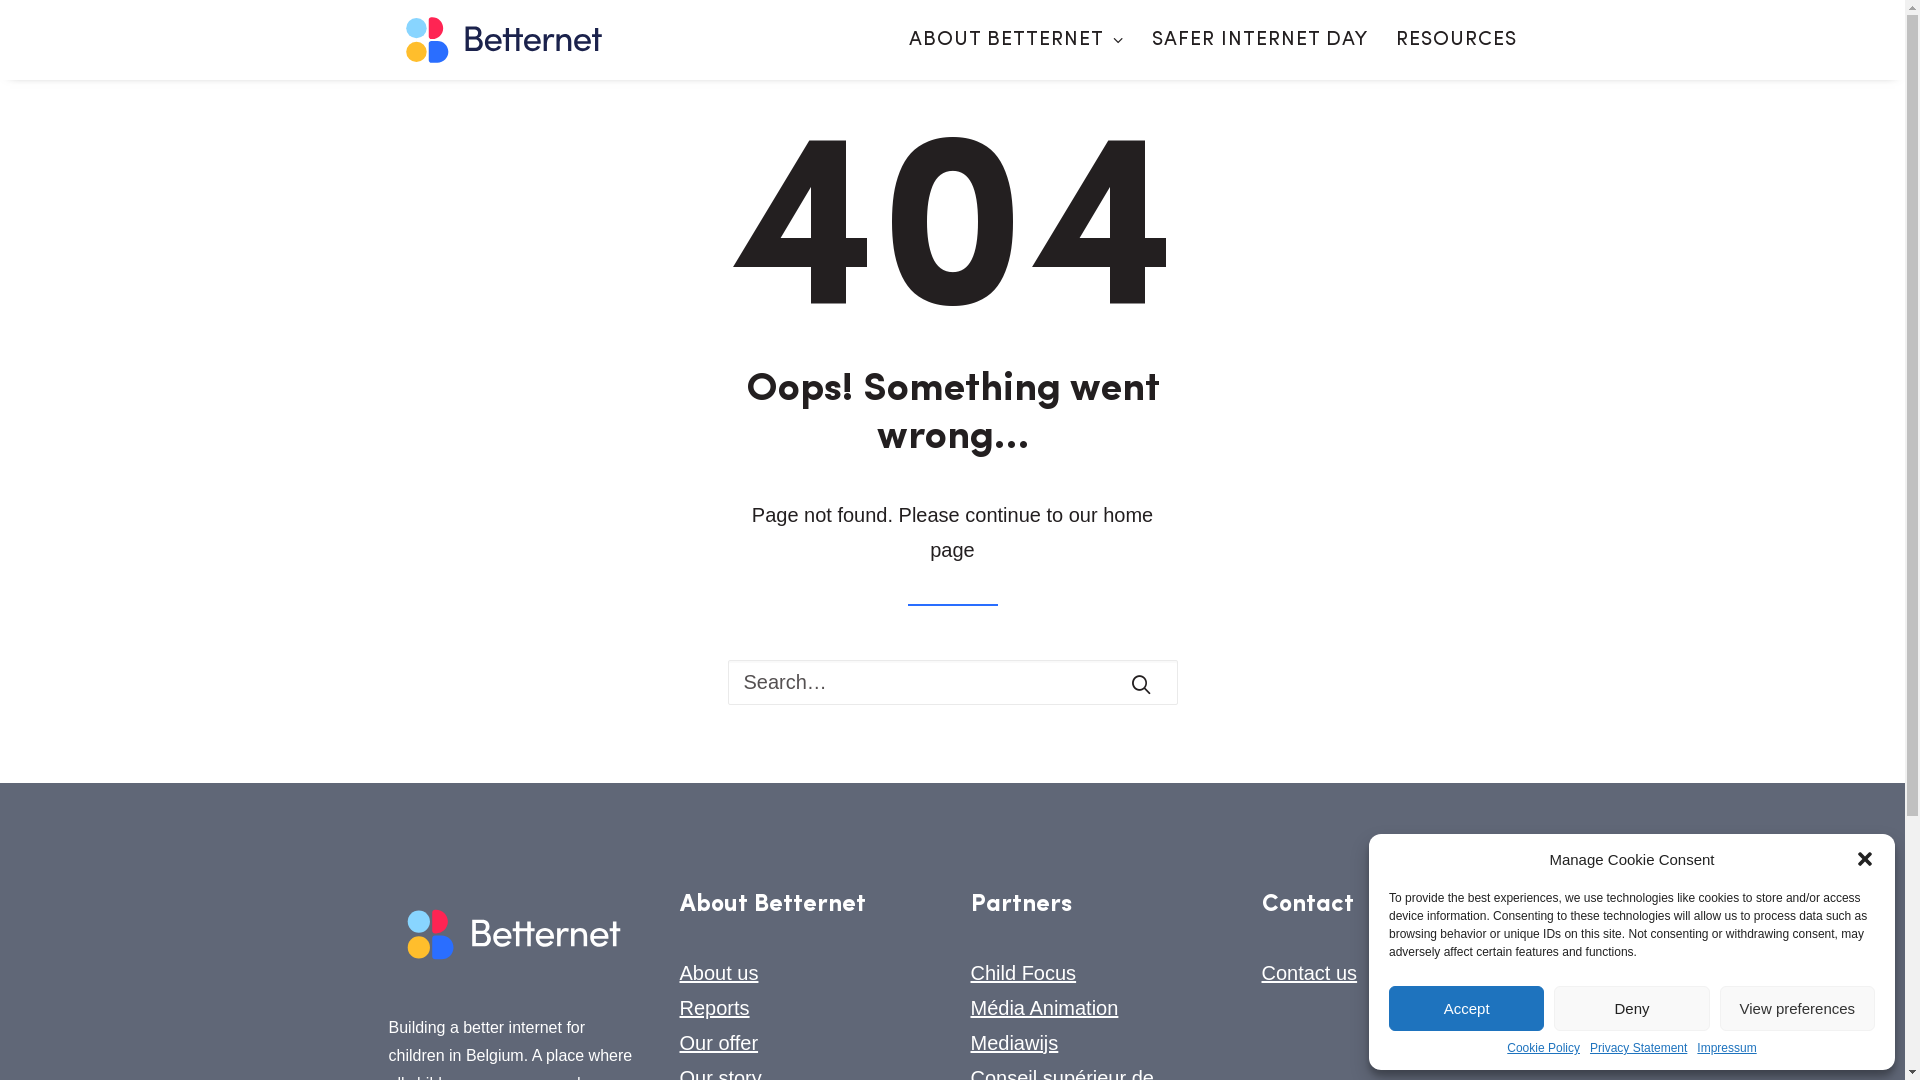 The height and width of the screenshot is (1080, 1920). I want to click on Our offer, so click(720, 1043).